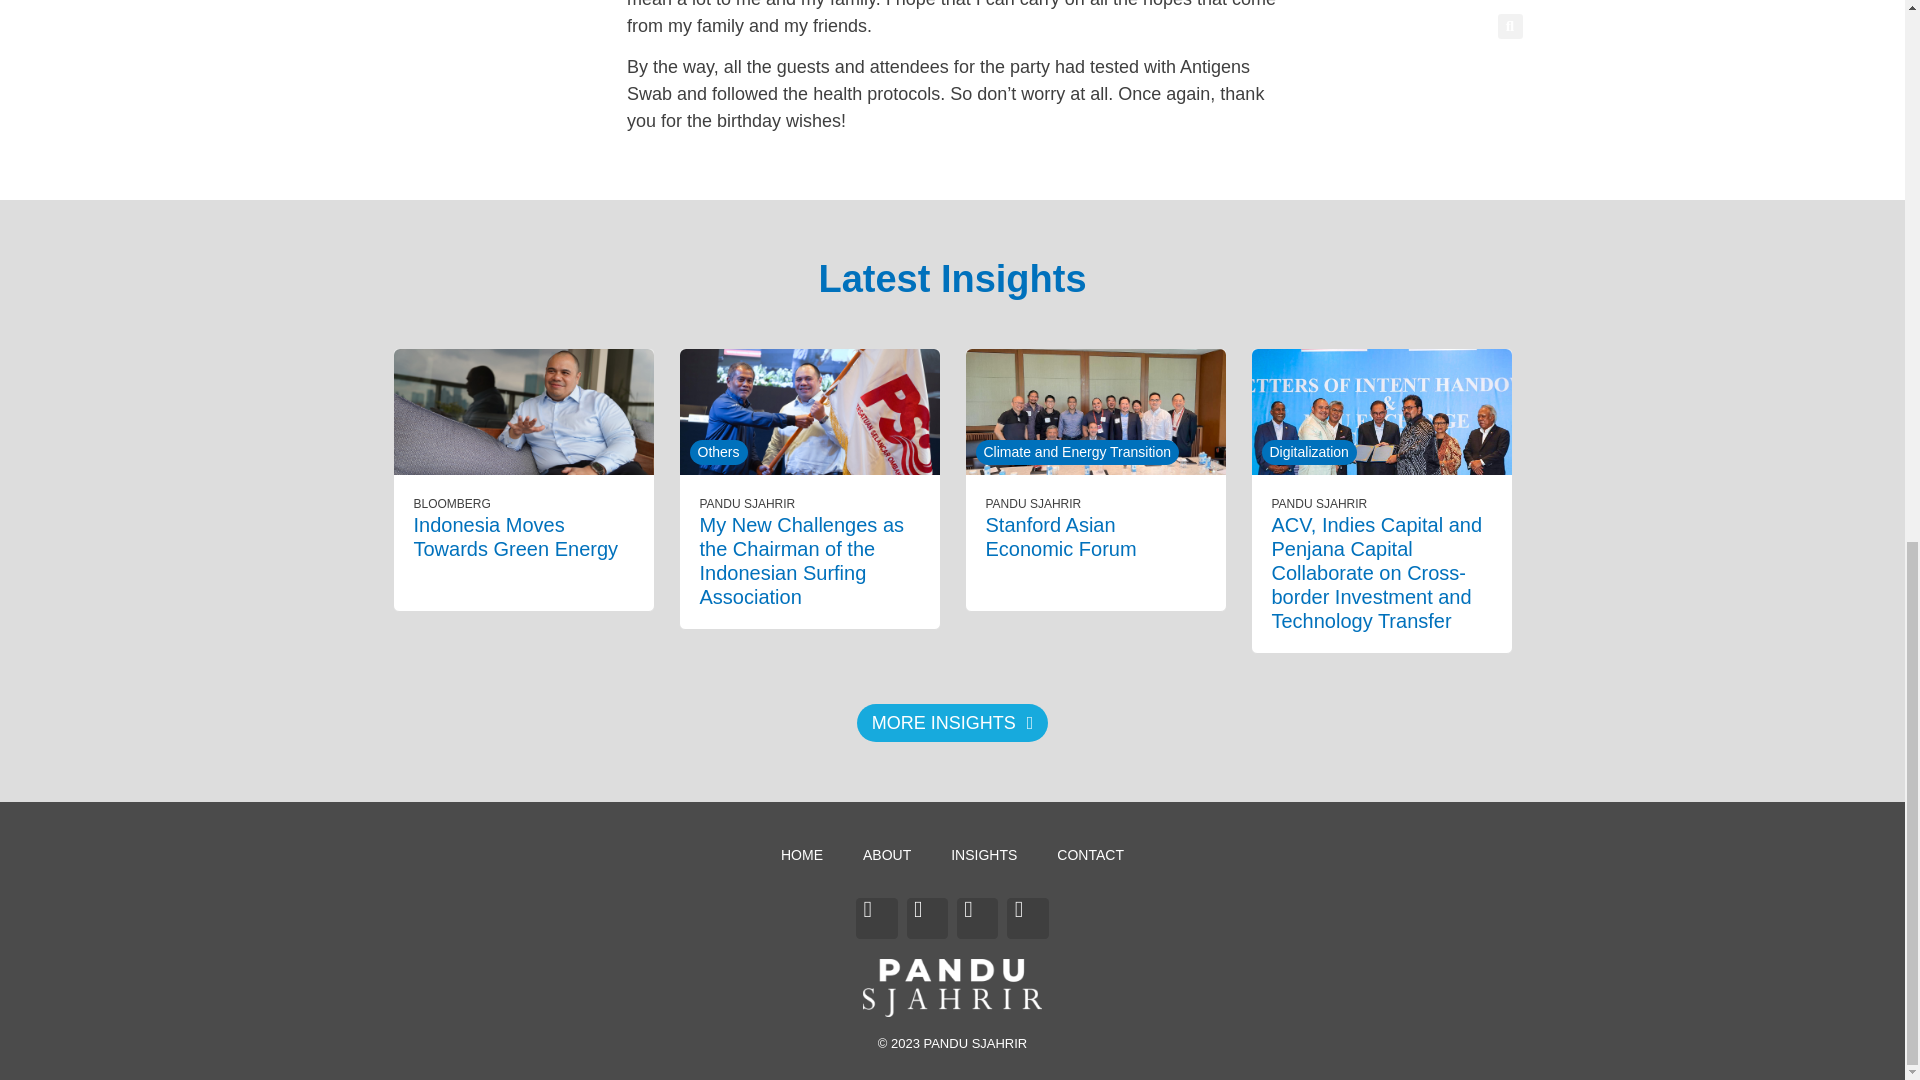  Describe the element at coordinates (516, 537) in the screenshot. I see `Indonesia Moves Towards Green Energy` at that location.